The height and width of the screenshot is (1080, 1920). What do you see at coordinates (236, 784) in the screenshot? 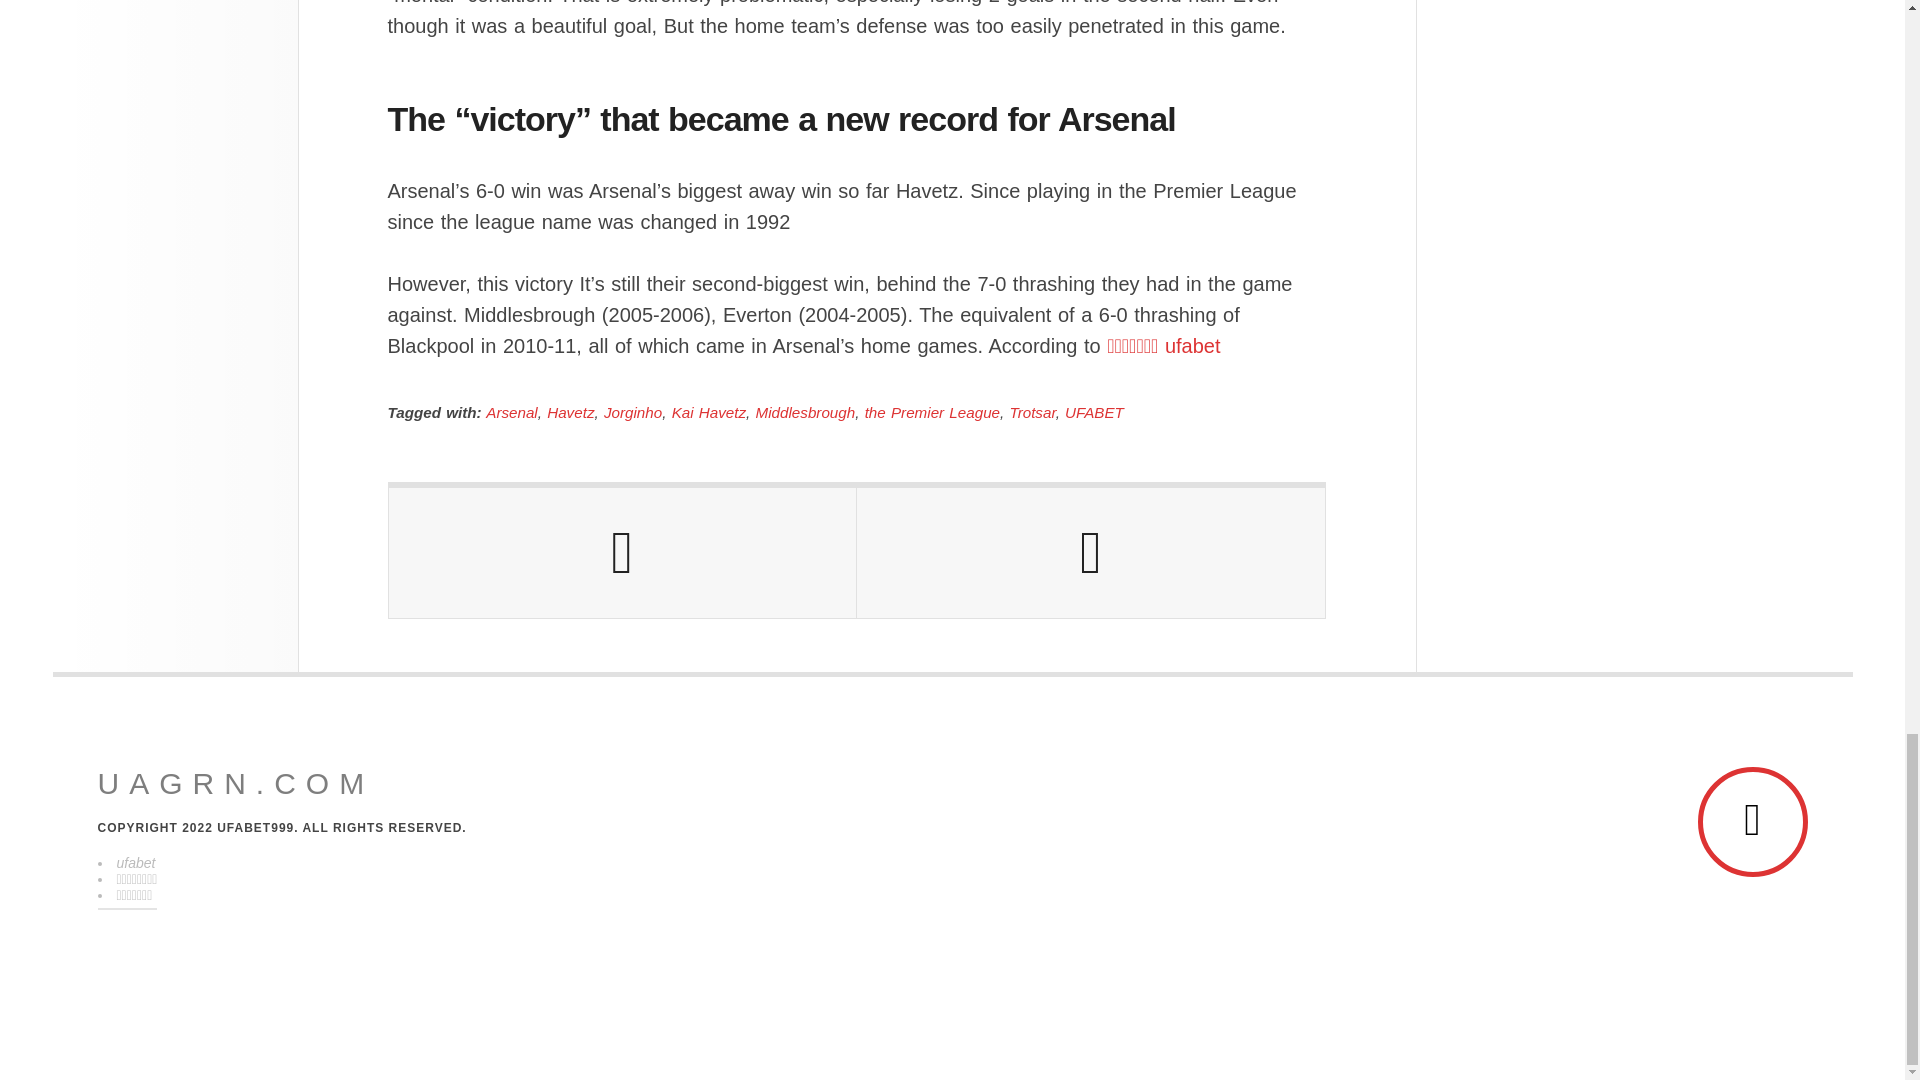
I see `uagrn.com` at bounding box center [236, 784].